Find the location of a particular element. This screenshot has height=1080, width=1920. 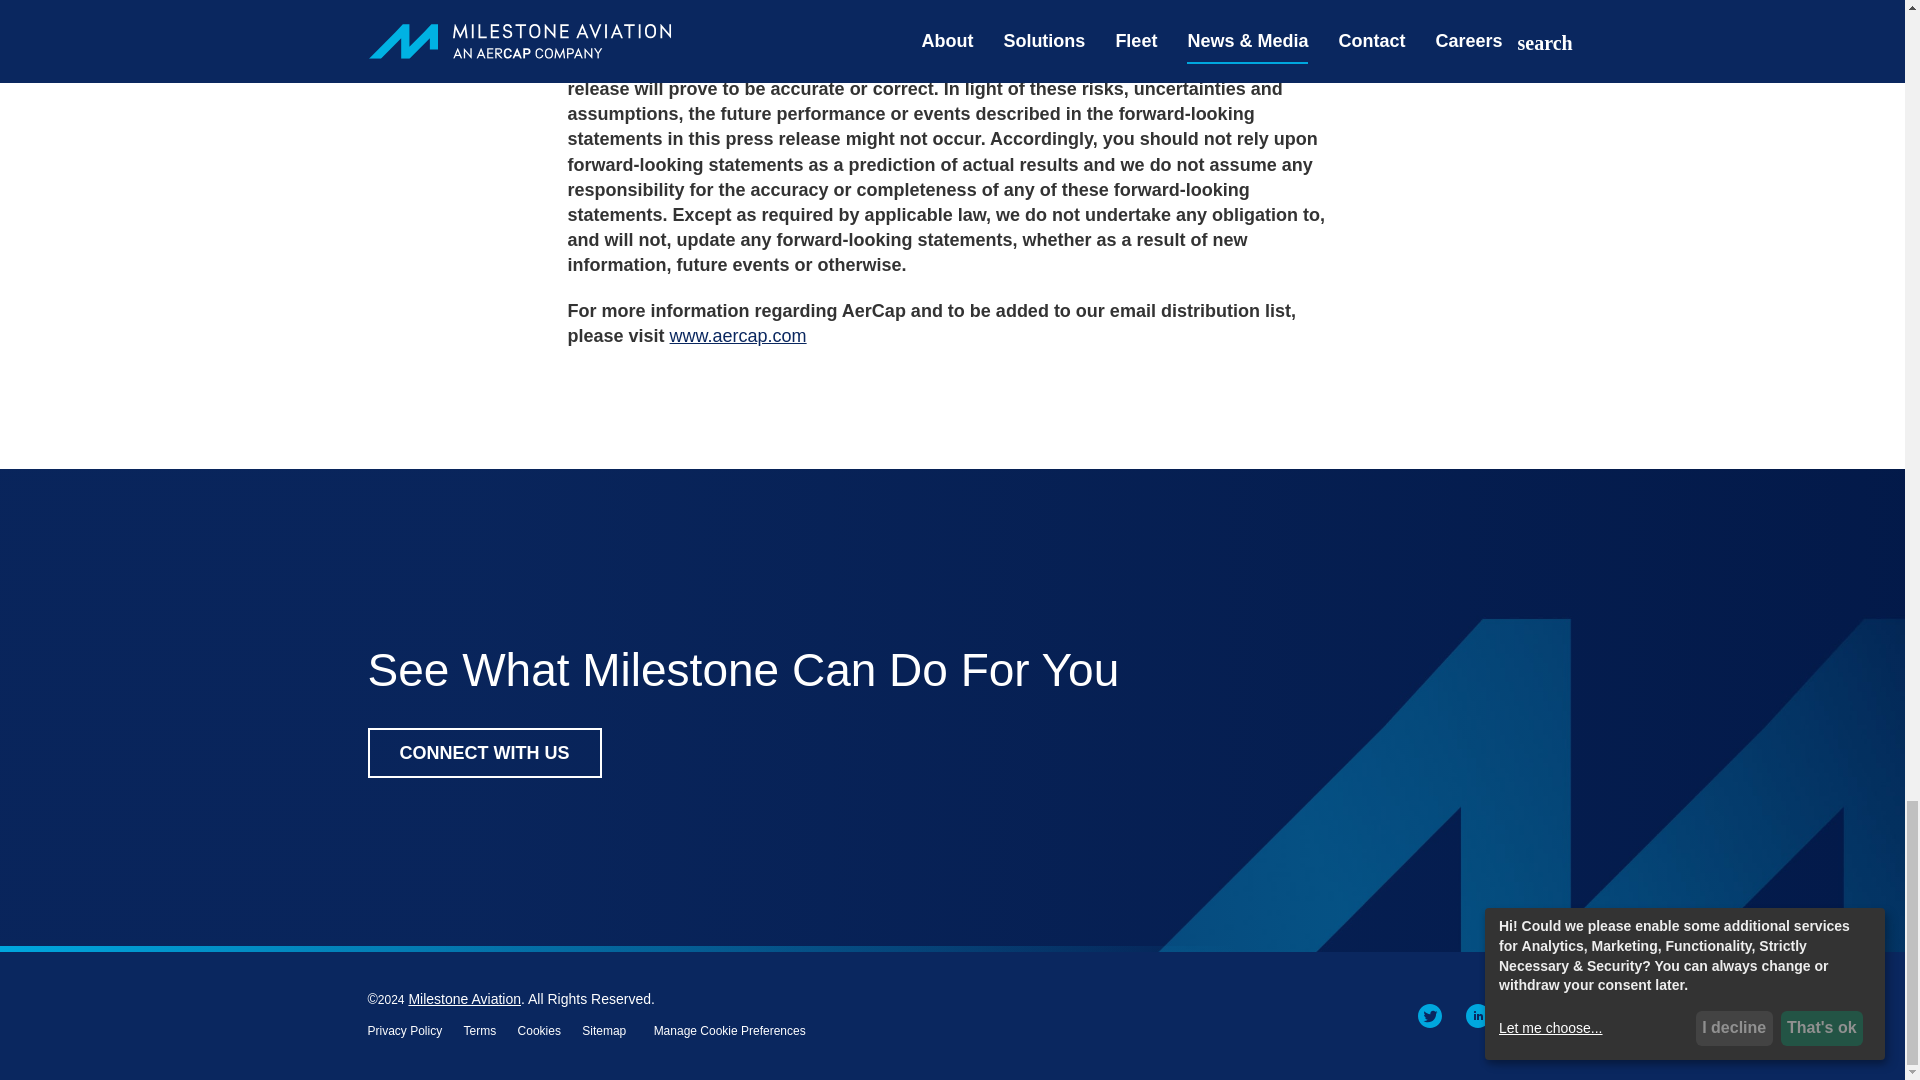

Milestone Aviation is located at coordinates (464, 998).